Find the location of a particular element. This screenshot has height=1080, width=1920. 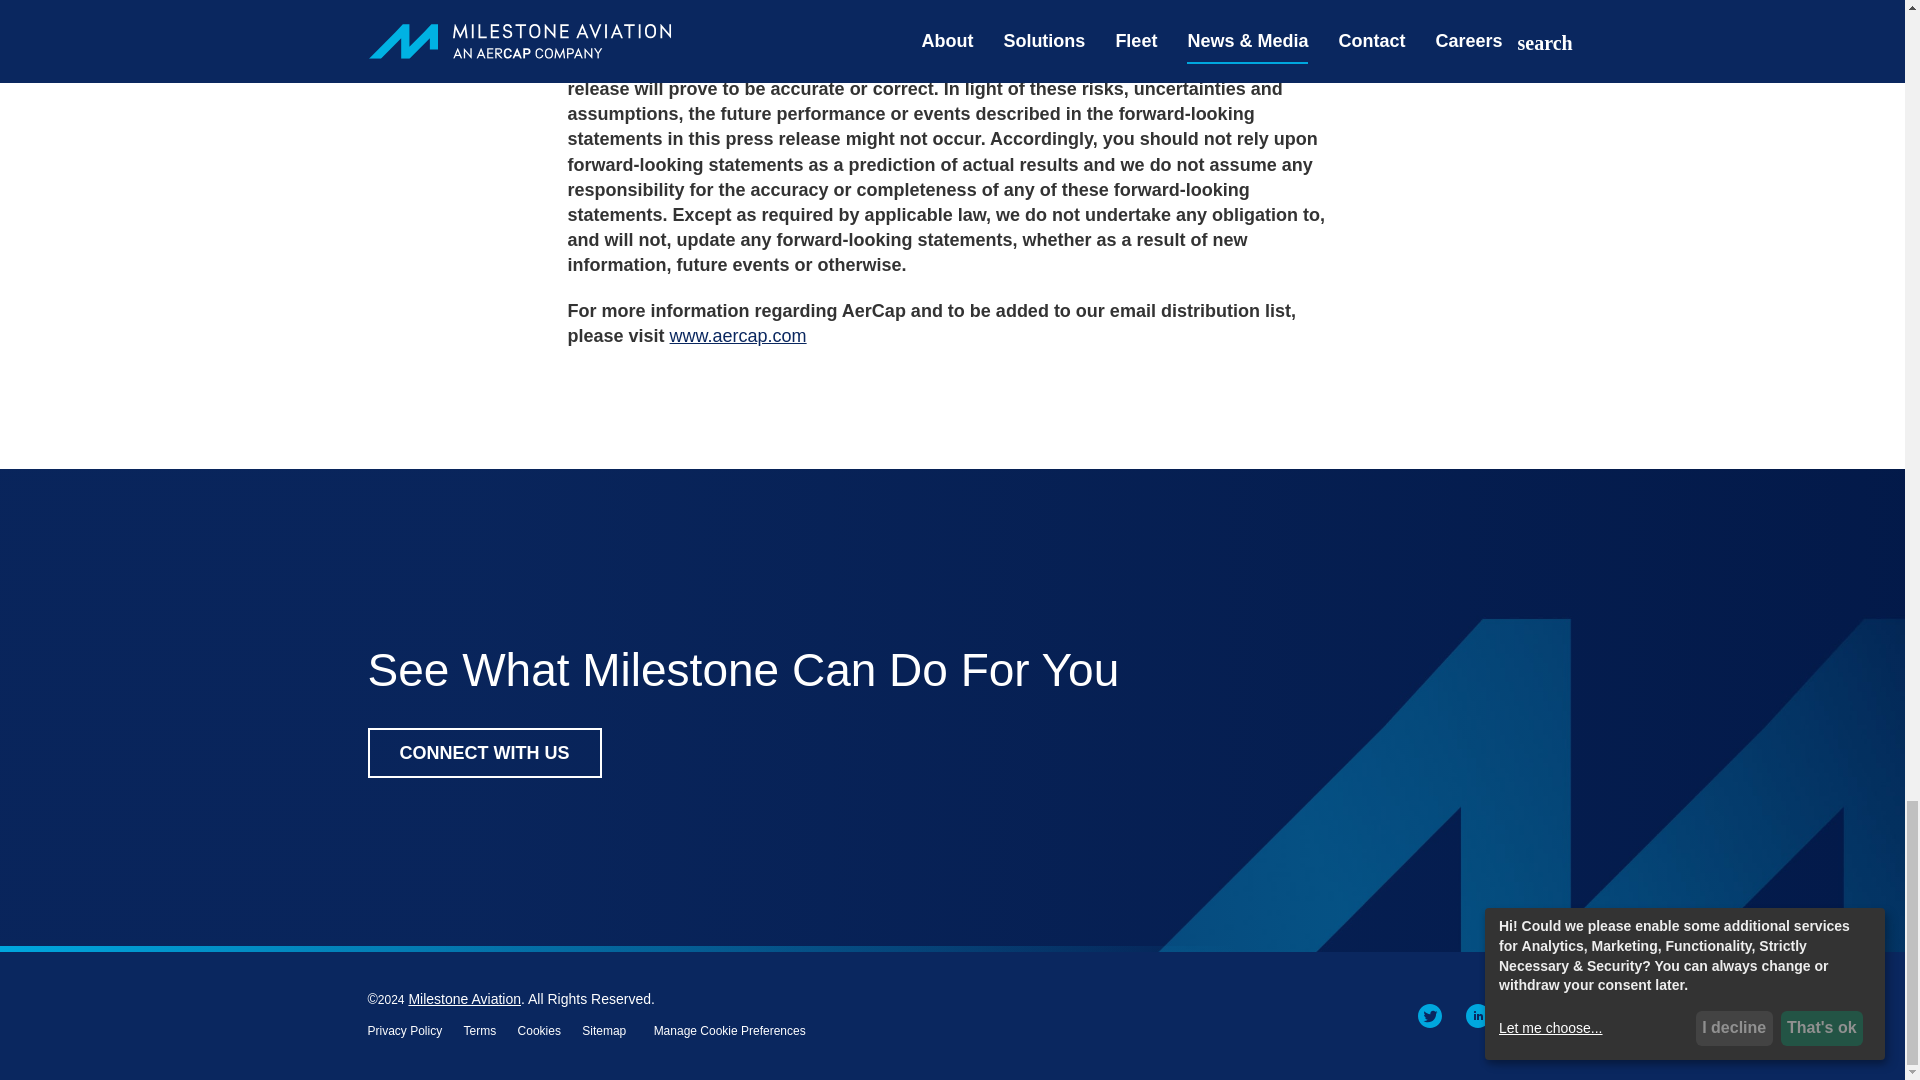

Milestone Aviation is located at coordinates (464, 998).